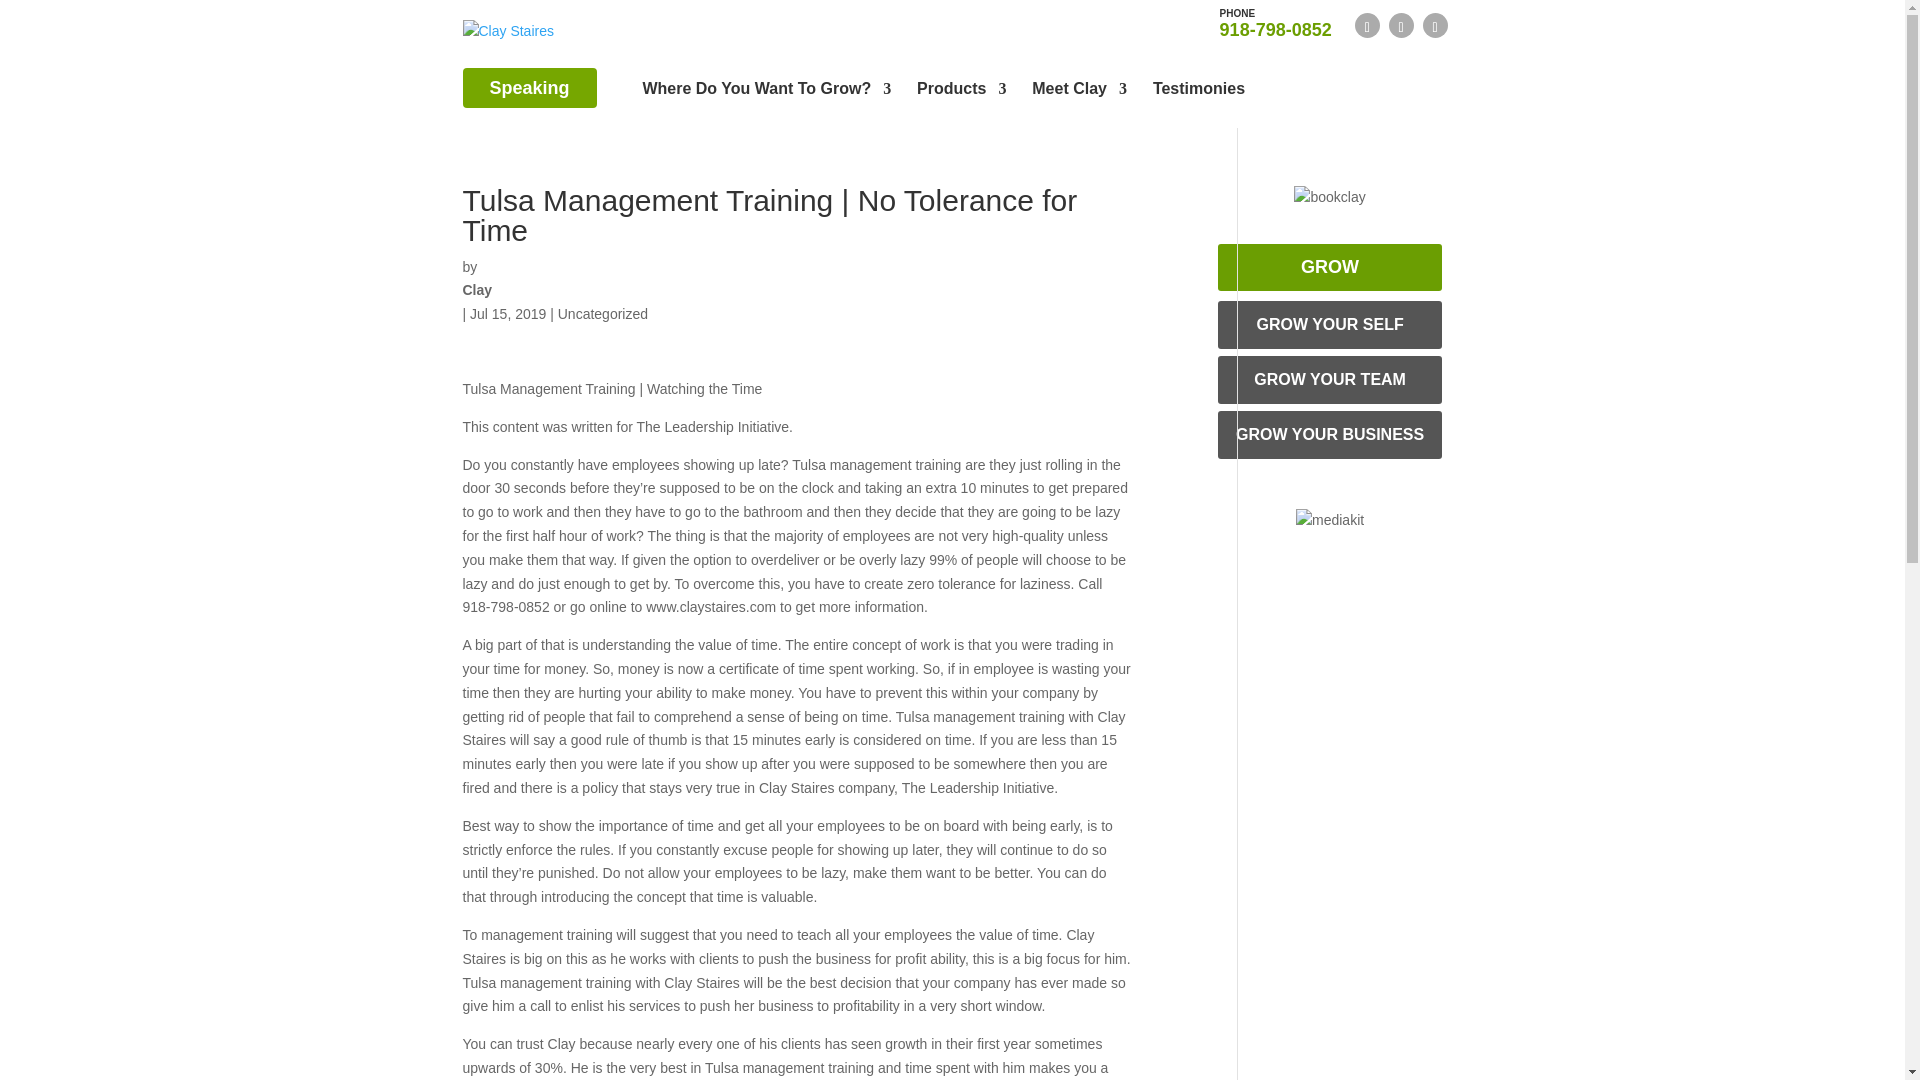 Image resolution: width=1920 pixels, height=1080 pixels. Describe the element at coordinates (1330, 267) in the screenshot. I see `Posts by Clay` at that location.